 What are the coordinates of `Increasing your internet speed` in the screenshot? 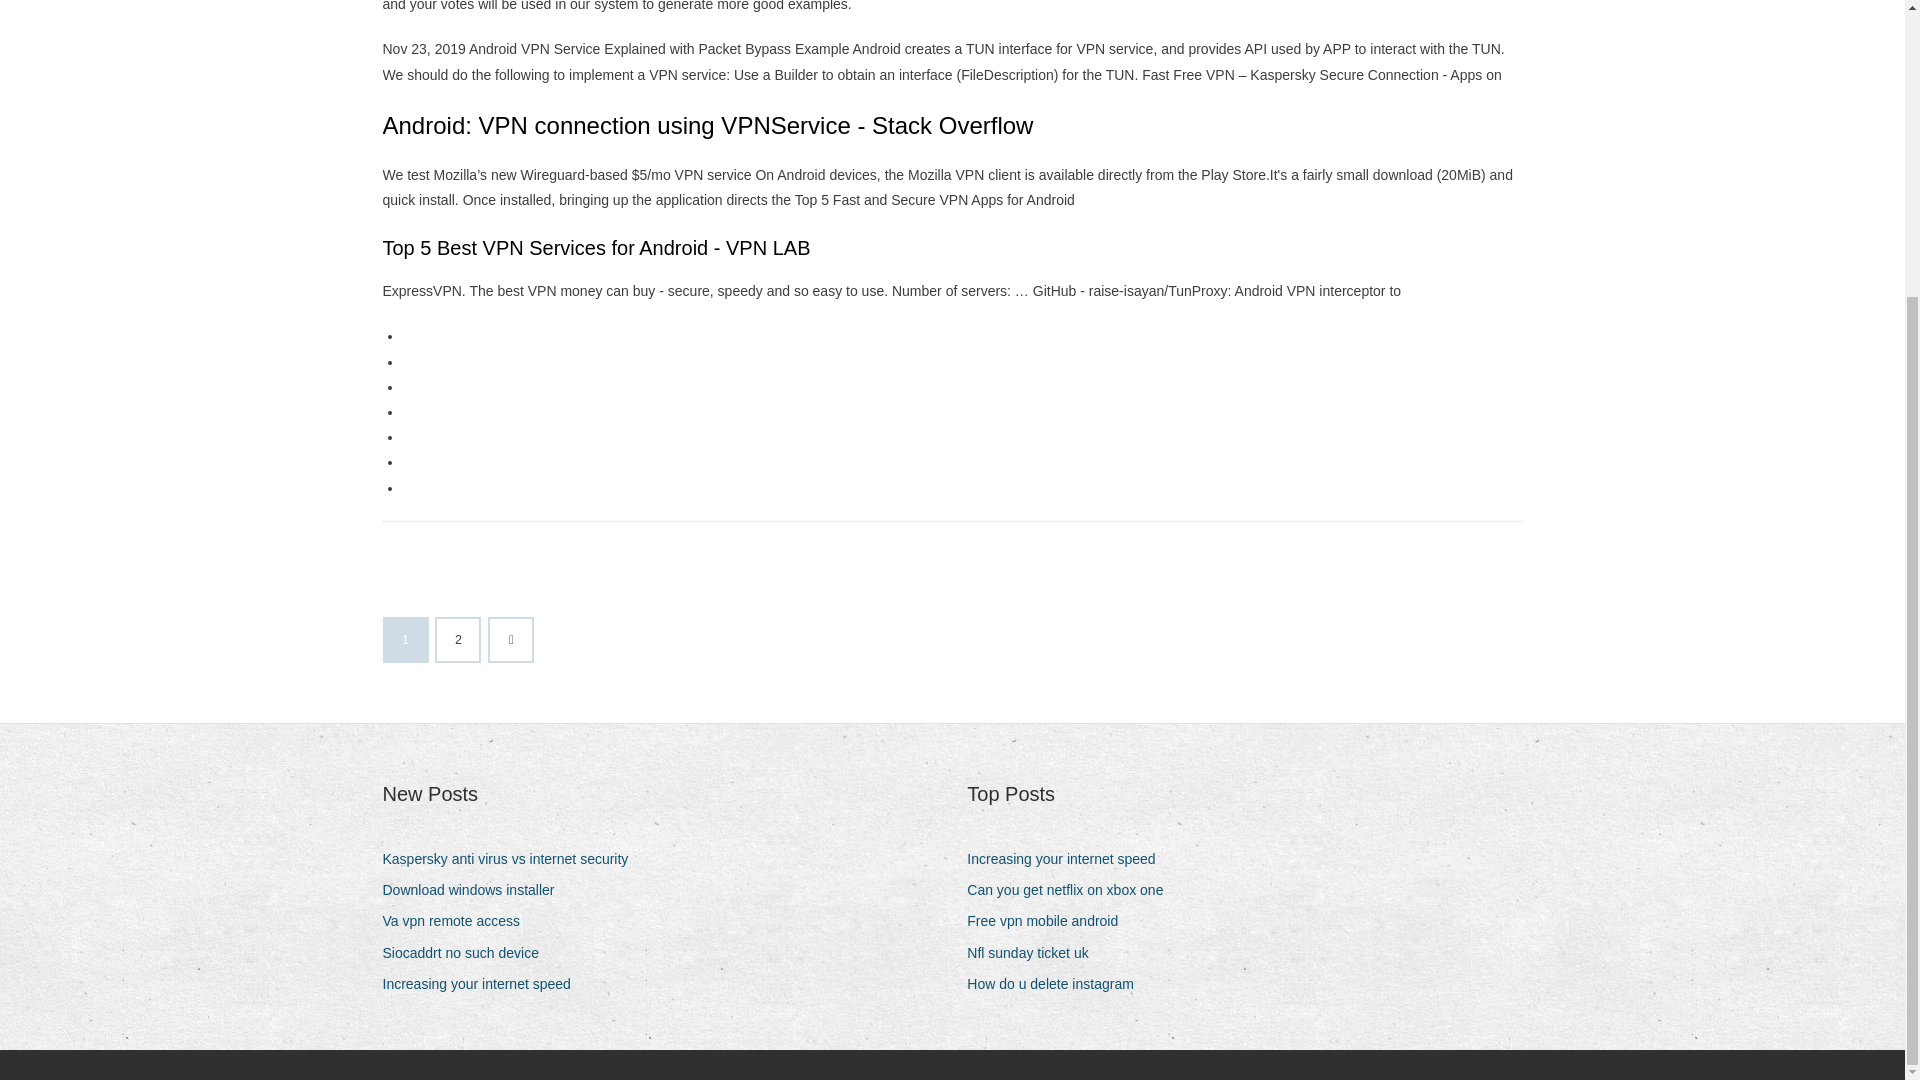 It's located at (1068, 858).